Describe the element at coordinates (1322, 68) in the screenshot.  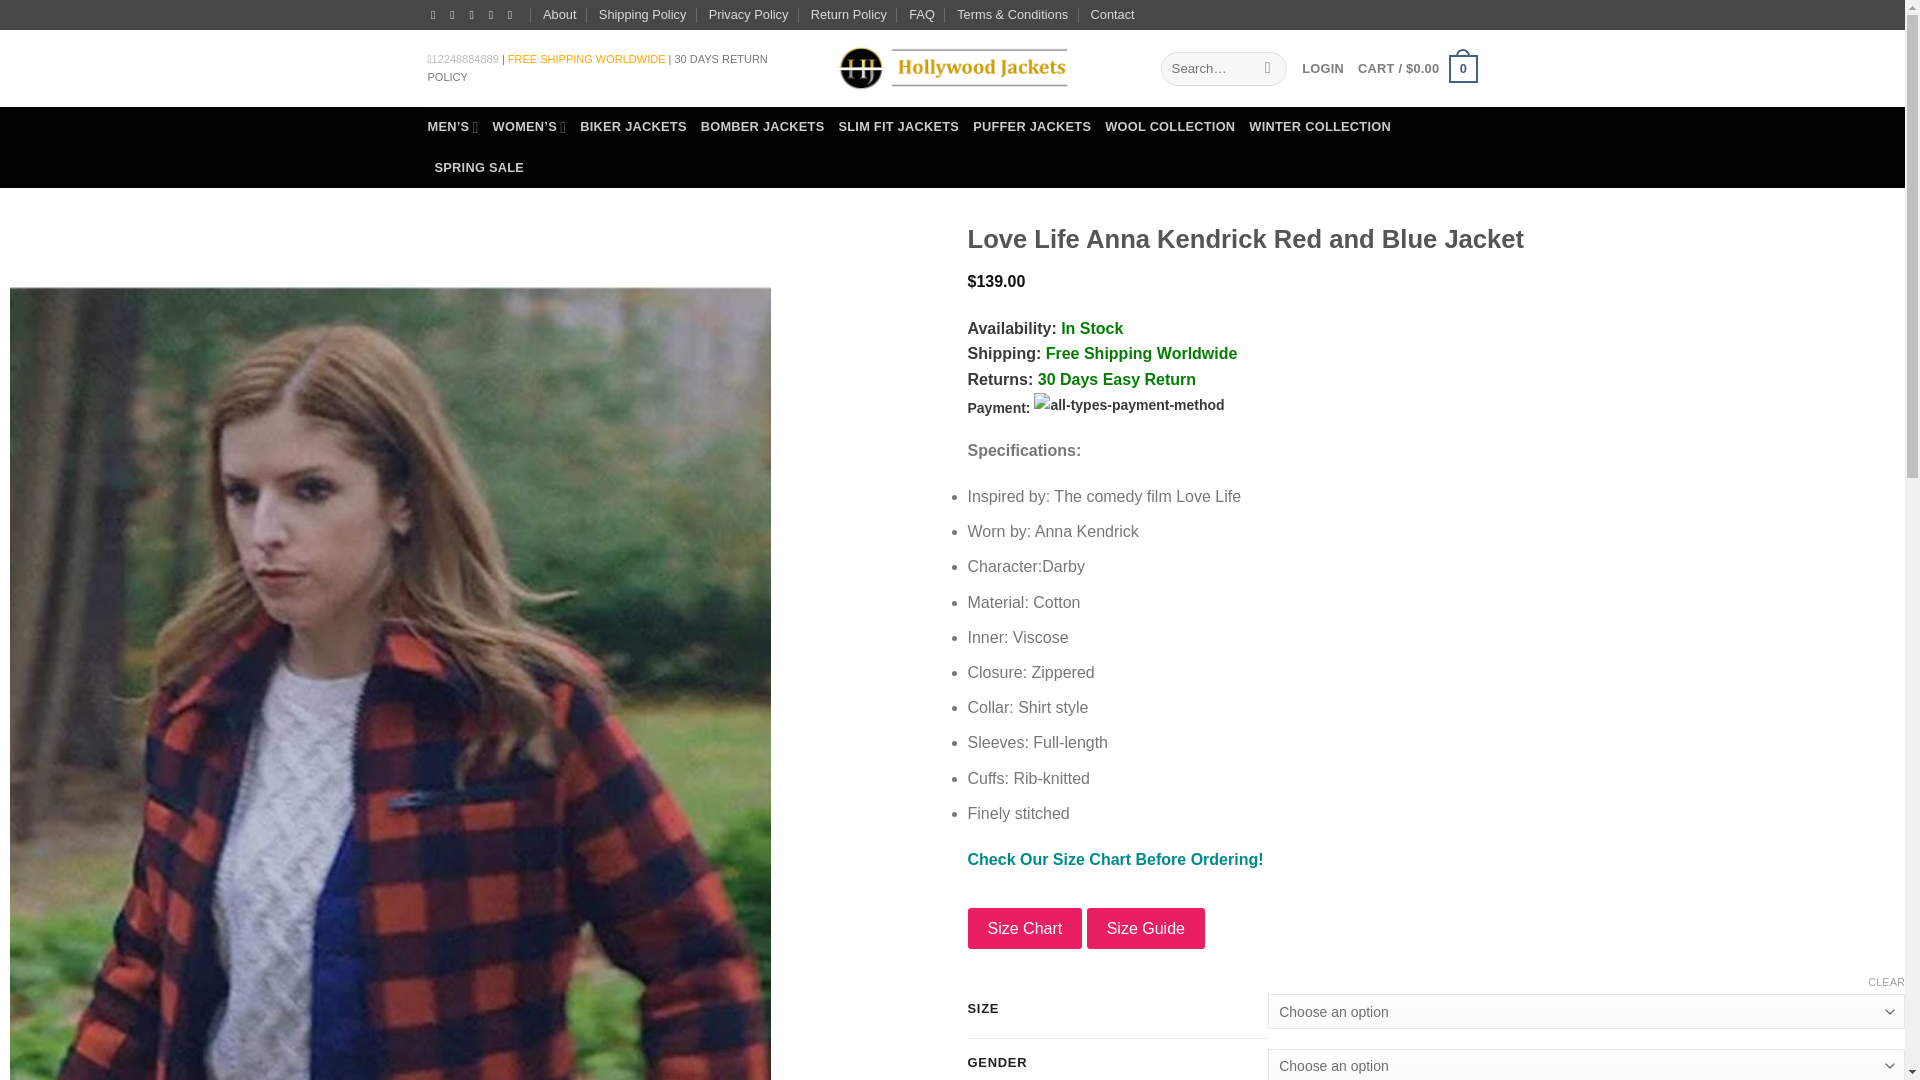
I see `LOGIN` at that location.